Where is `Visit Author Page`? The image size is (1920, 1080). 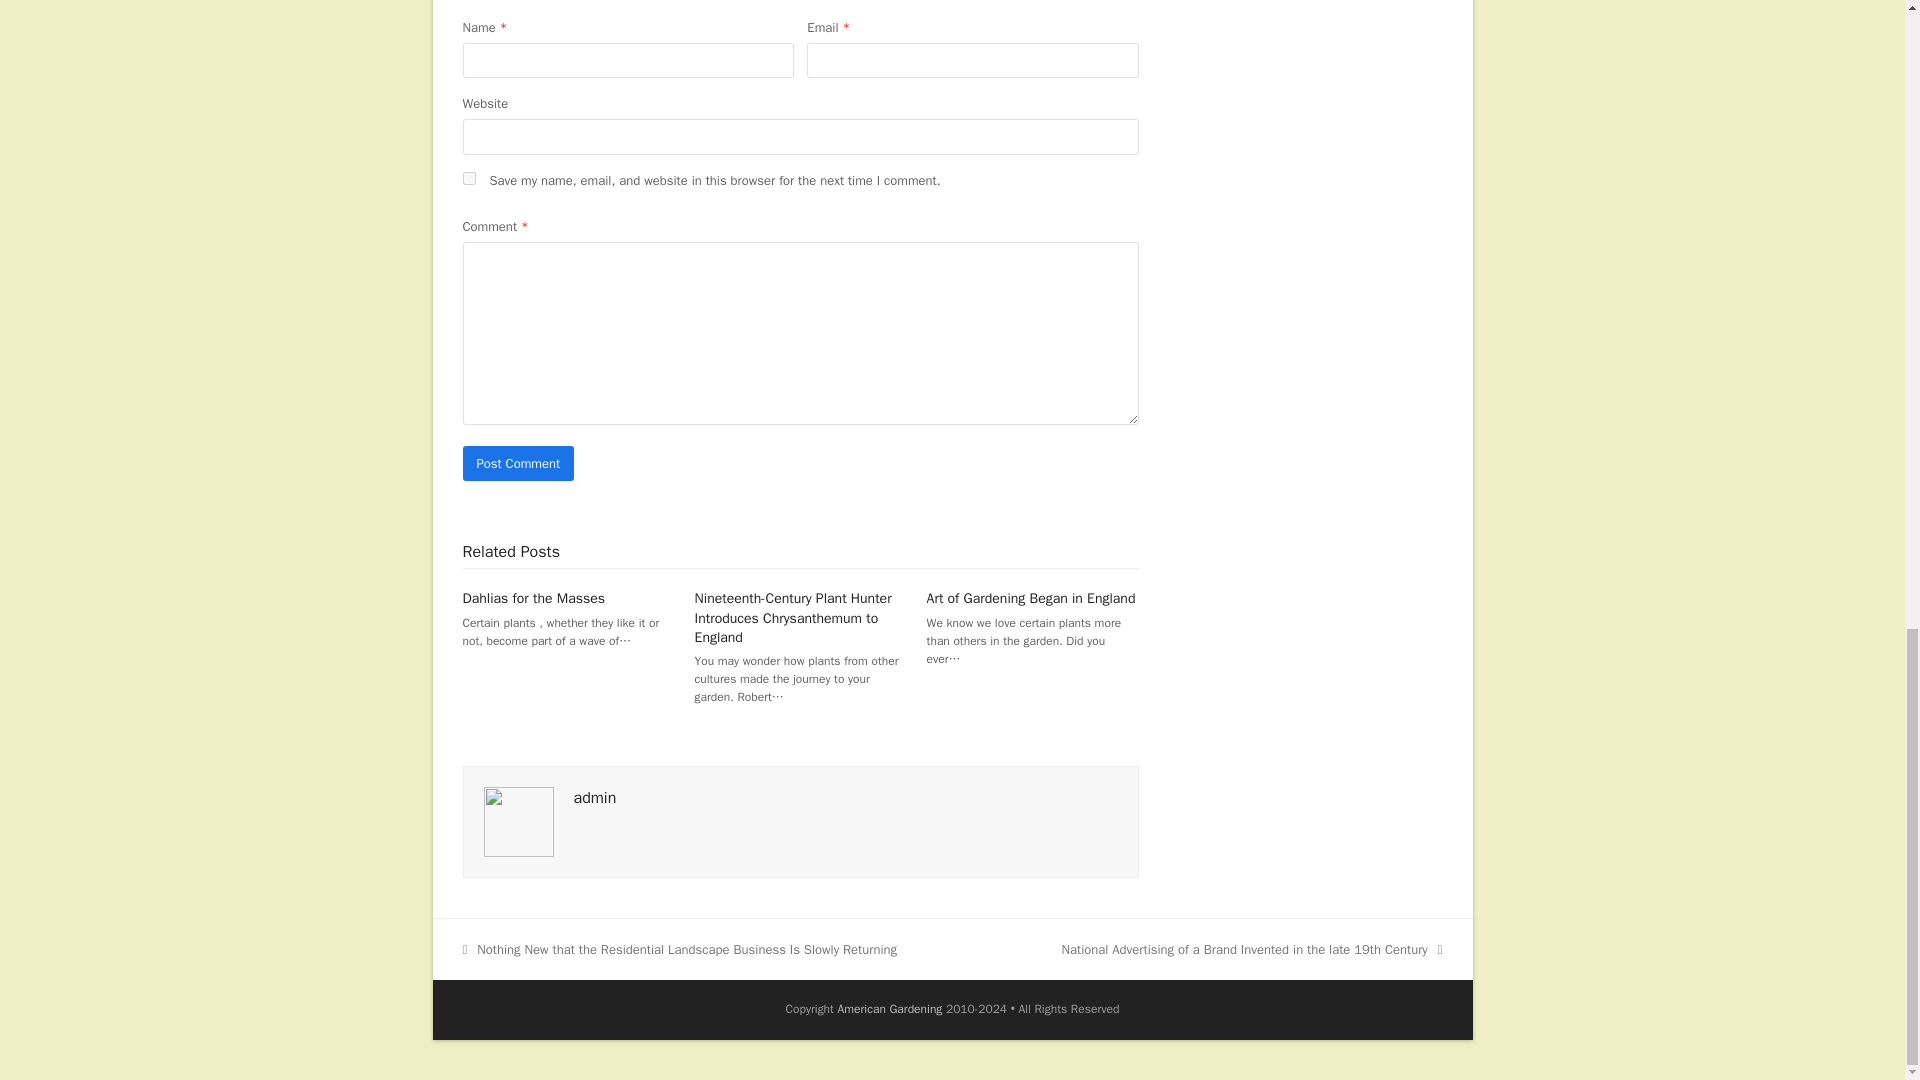 Visit Author Page is located at coordinates (518, 820).